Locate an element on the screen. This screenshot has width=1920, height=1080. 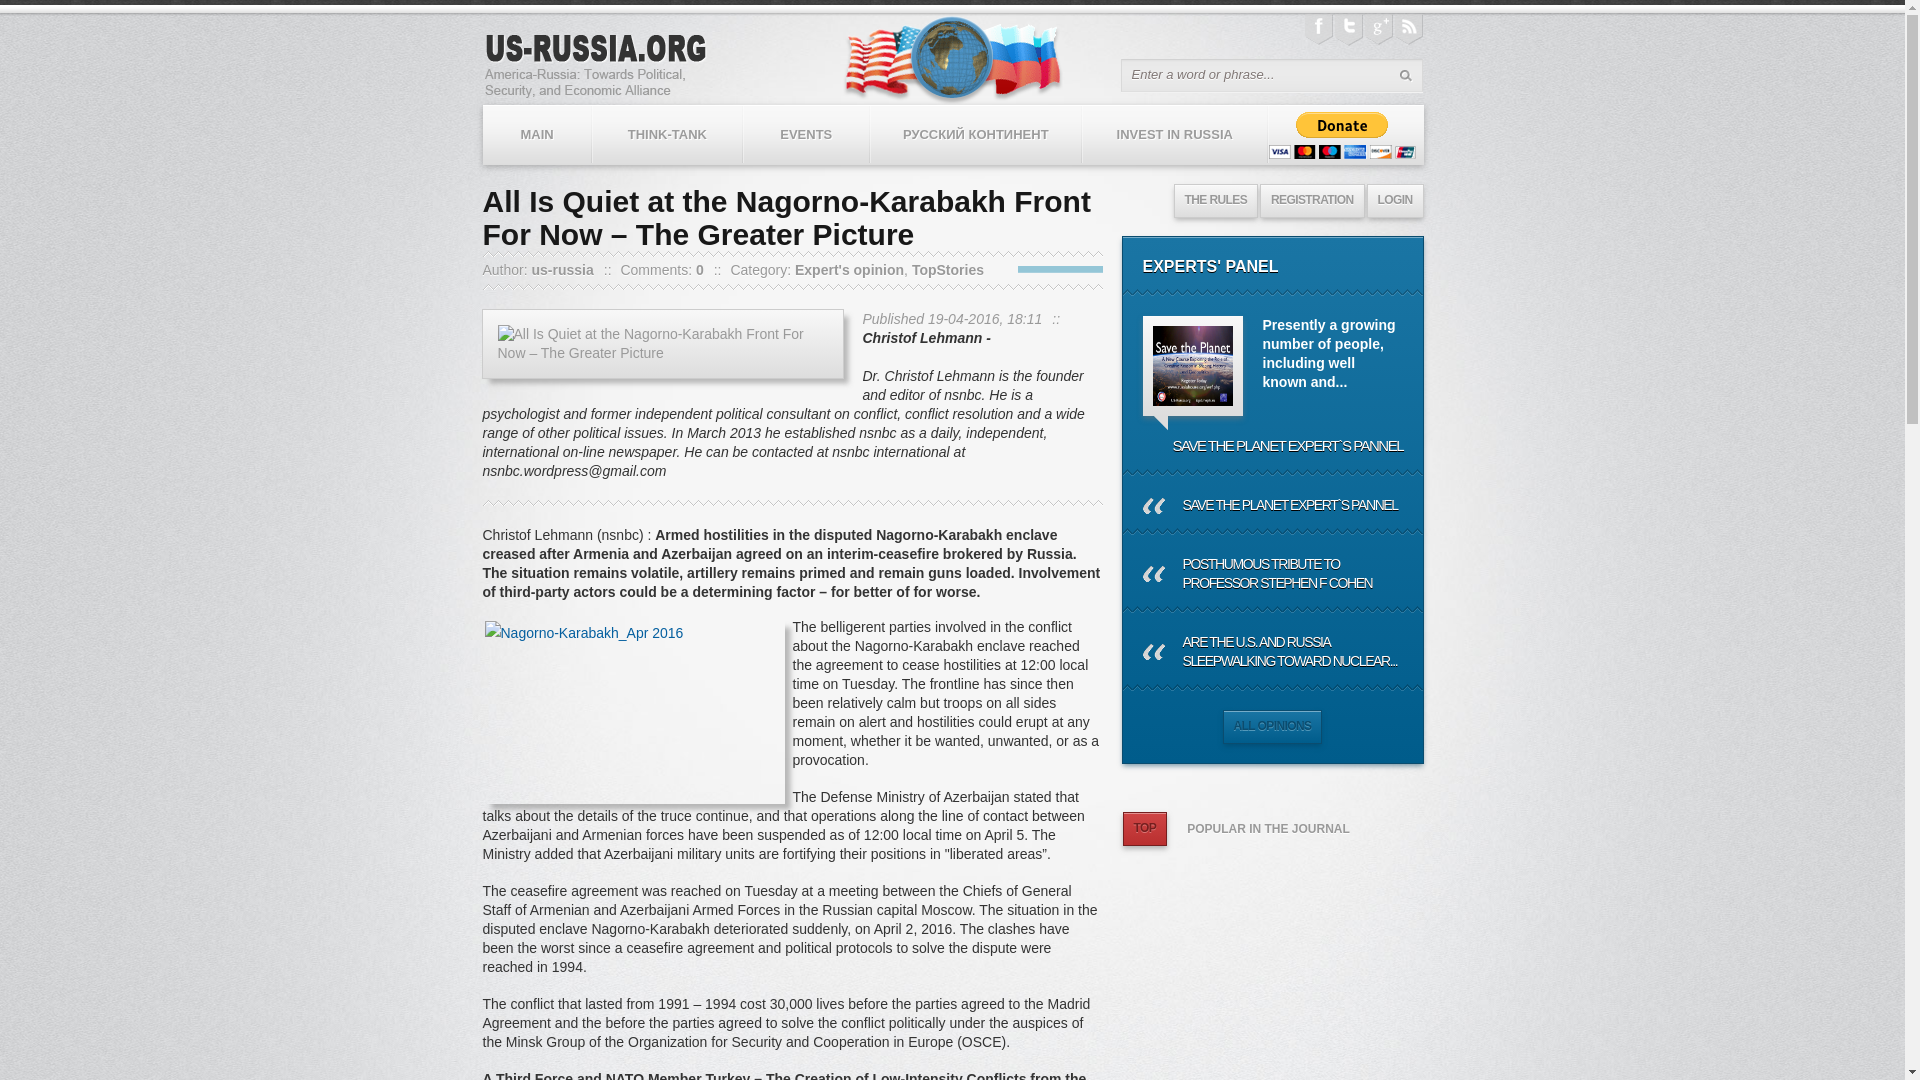
2 is located at coordinates (1042, 269).